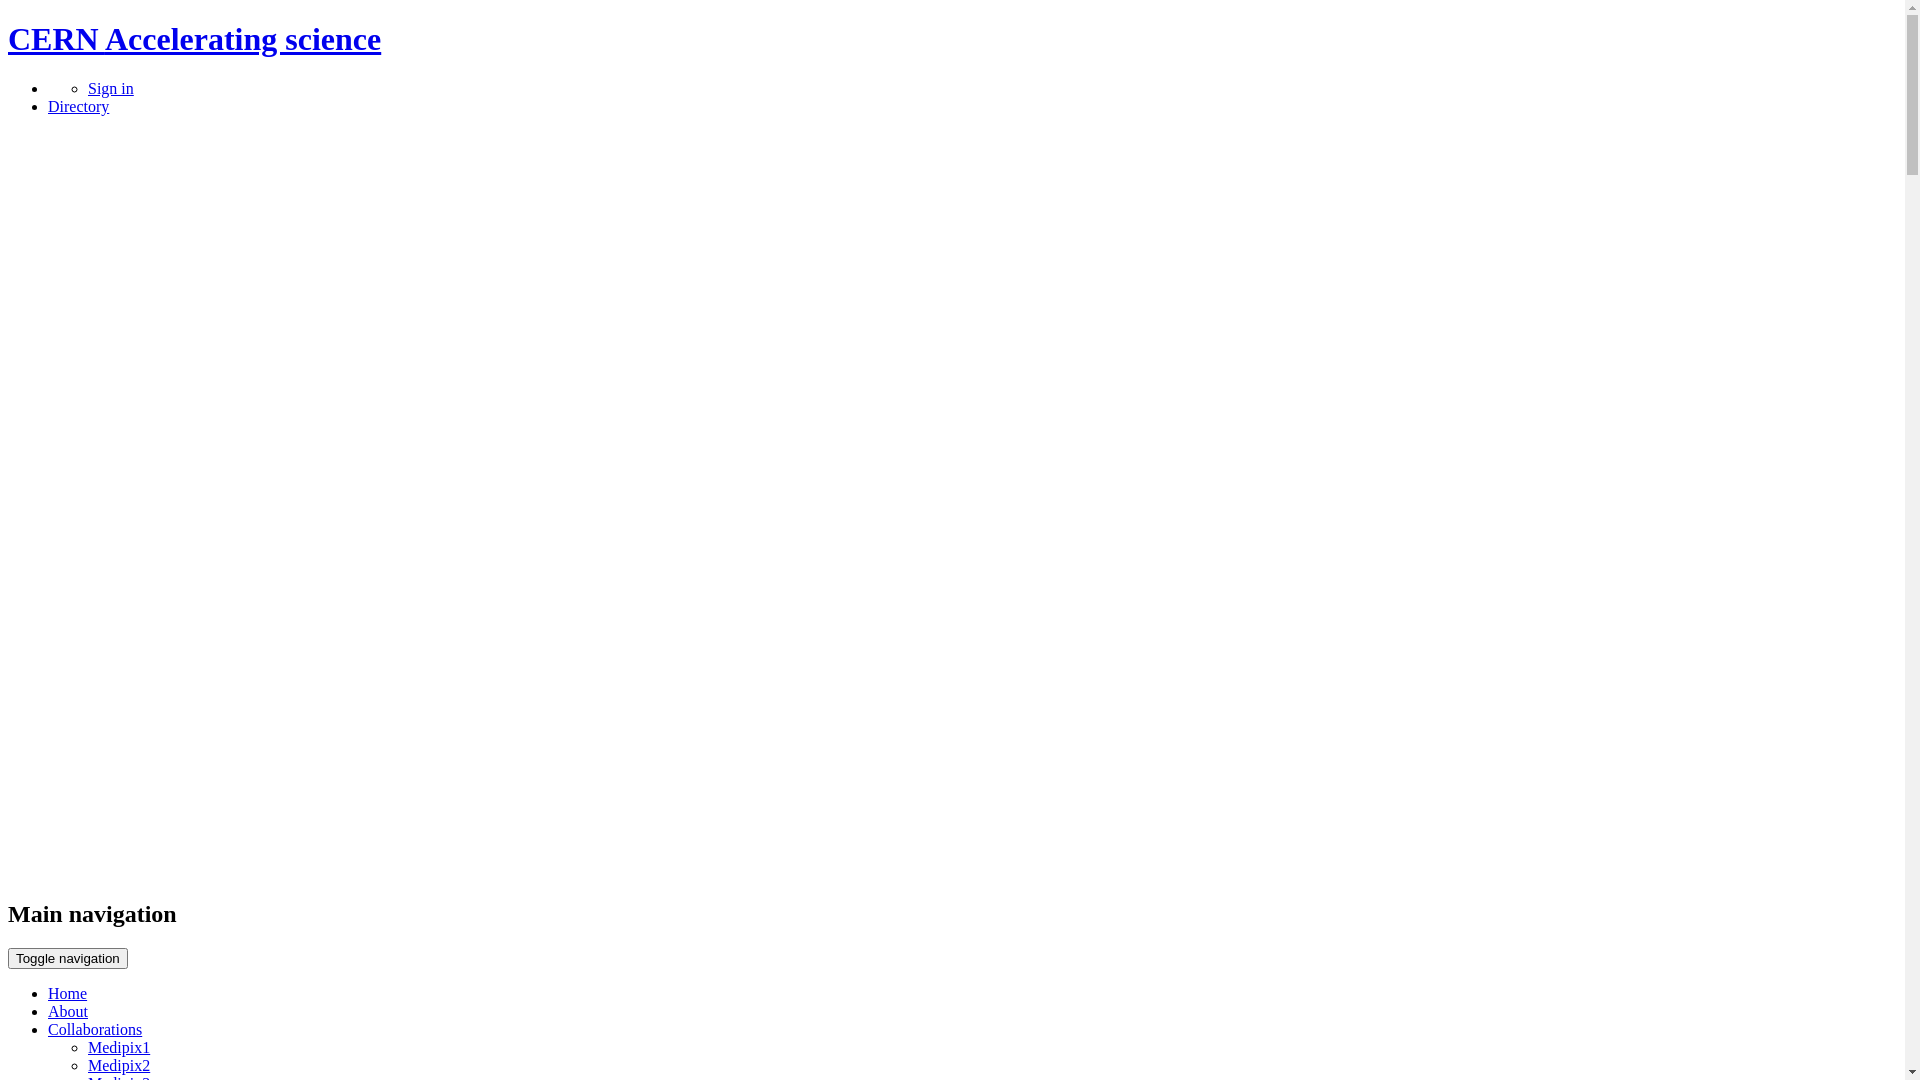 The image size is (1920, 1080). Describe the element at coordinates (68, 958) in the screenshot. I see `Toggle navigation` at that location.